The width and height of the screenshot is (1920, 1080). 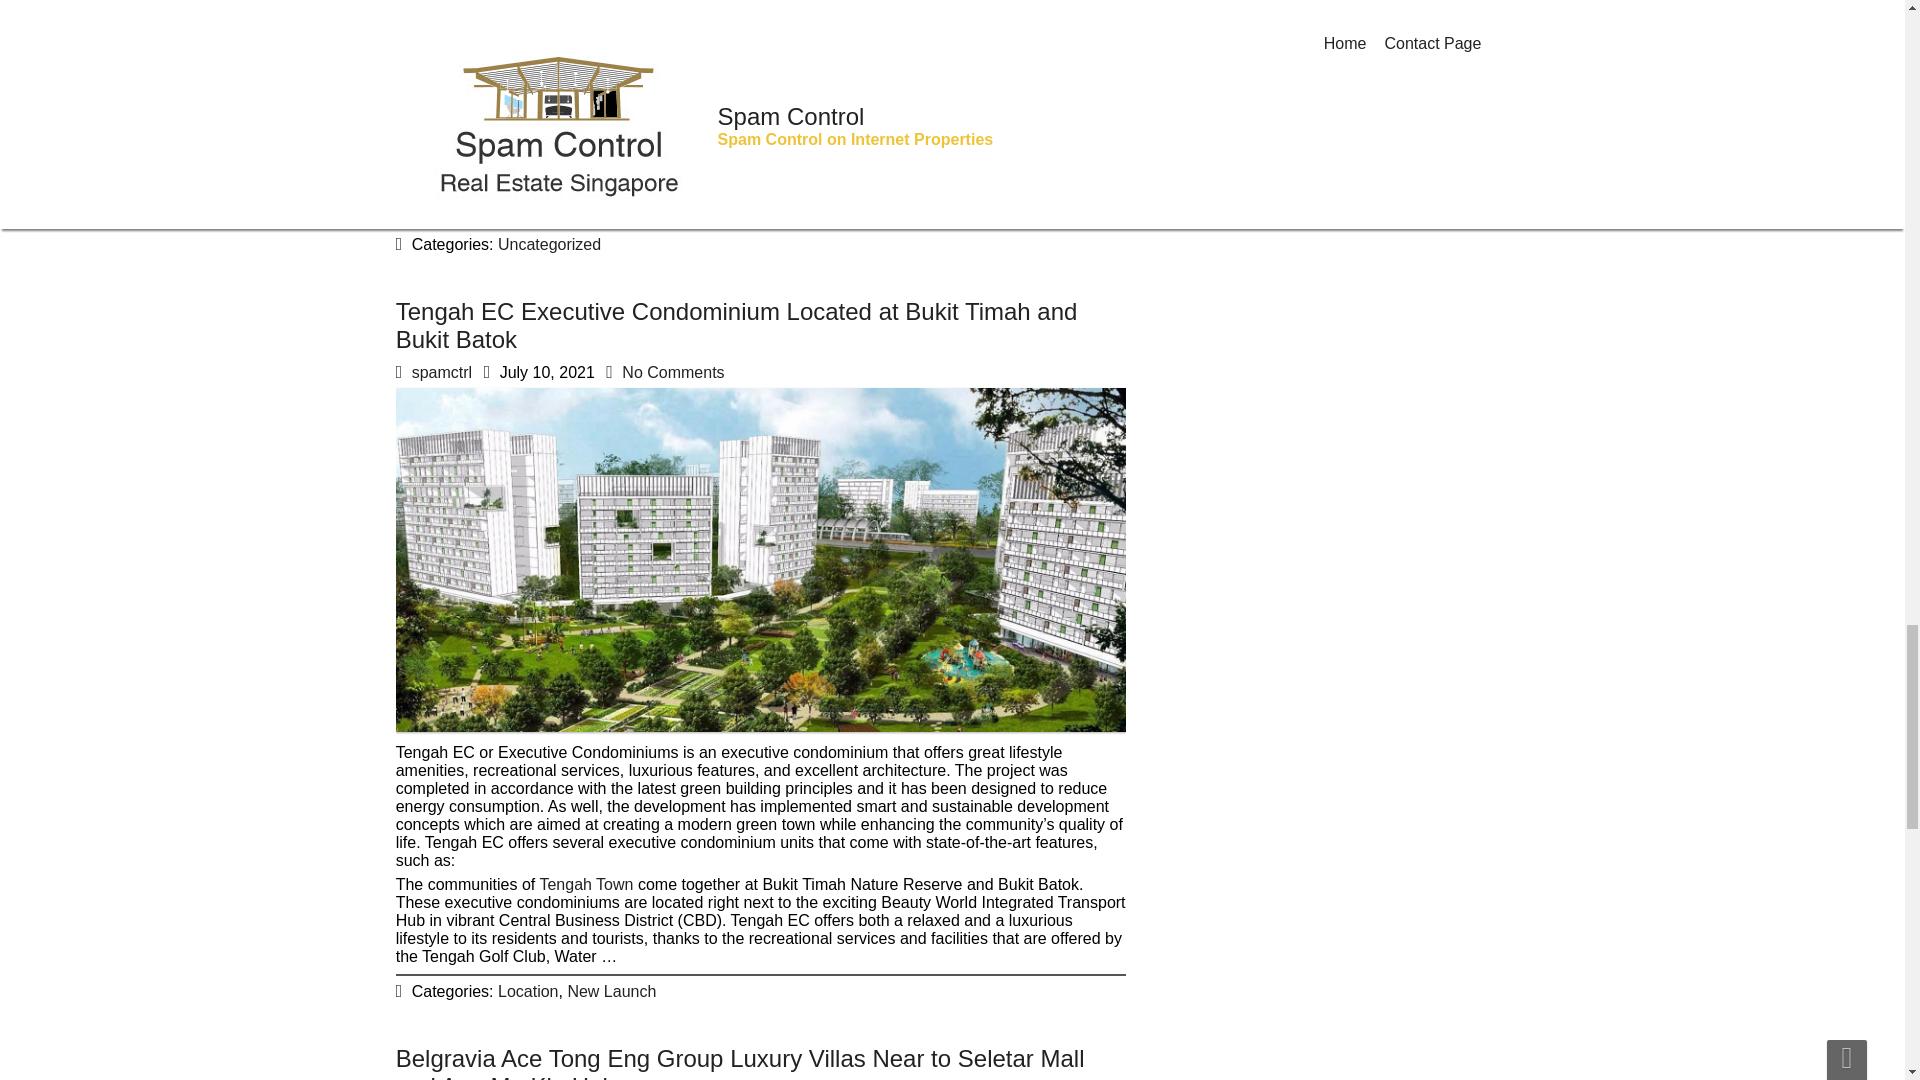 I want to click on Uncategorized, so click(x=548, y=244).